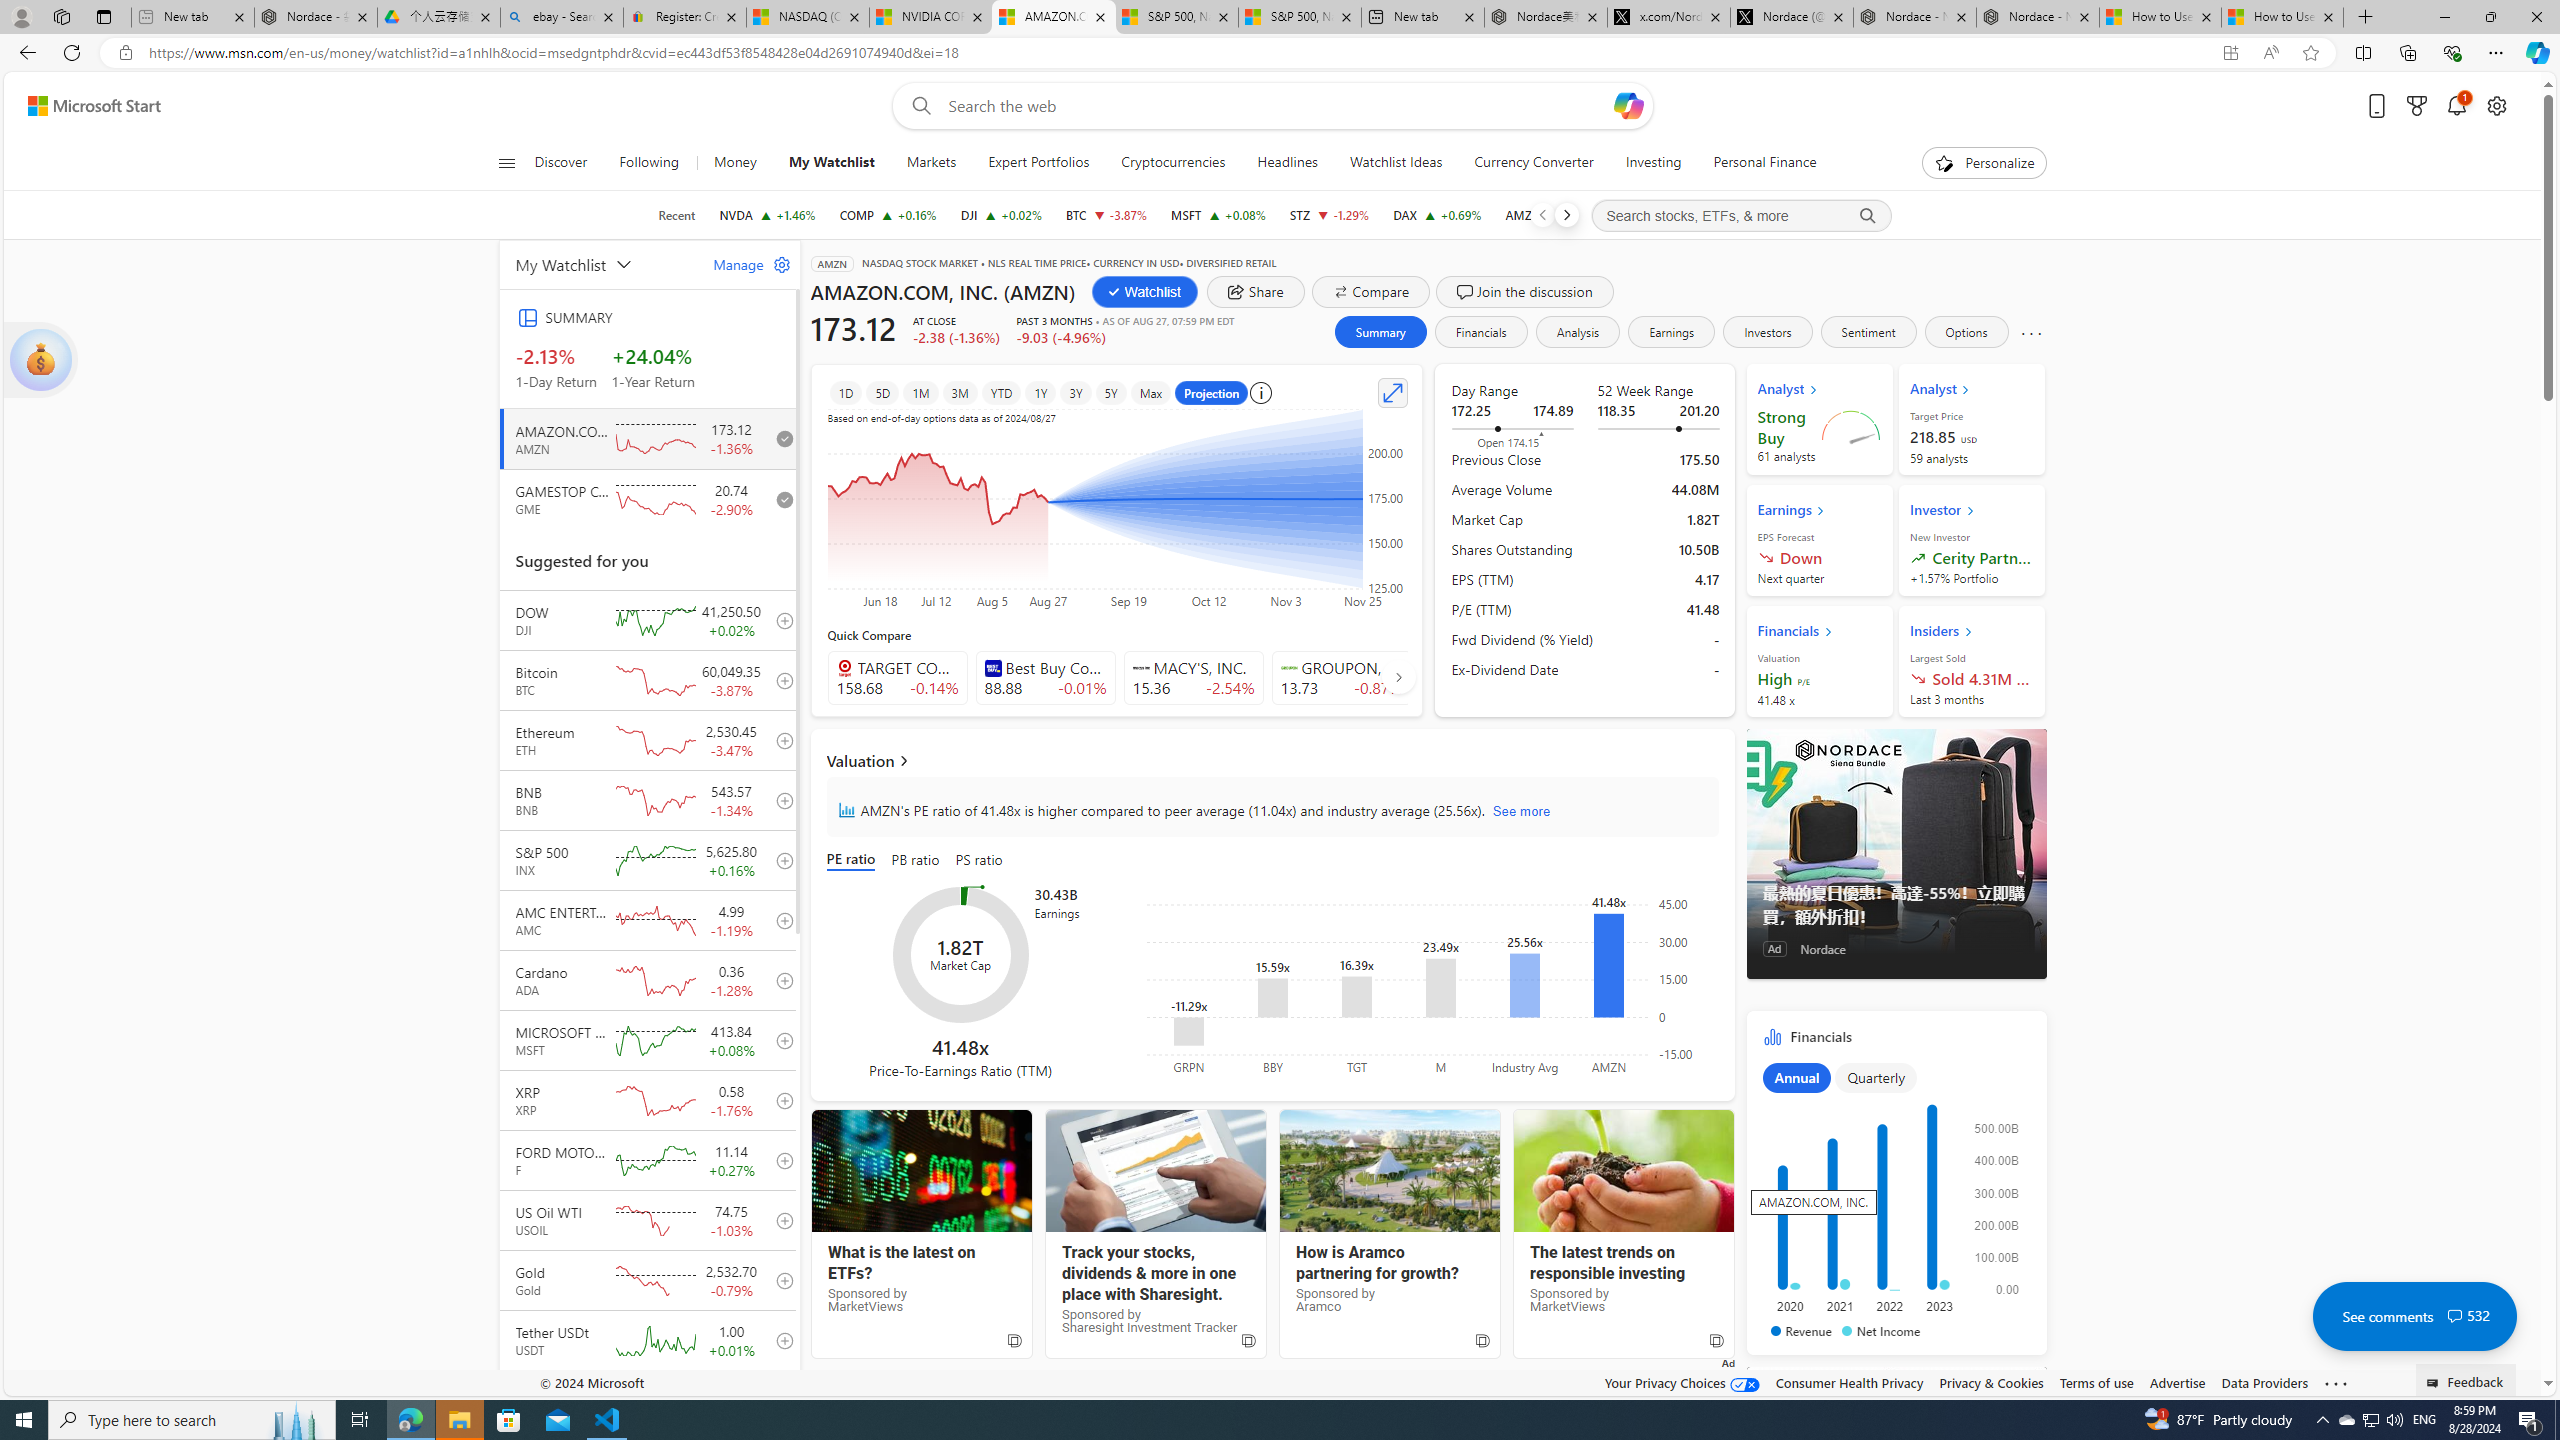  I want to click on Advertise, so click(2176, 1382).